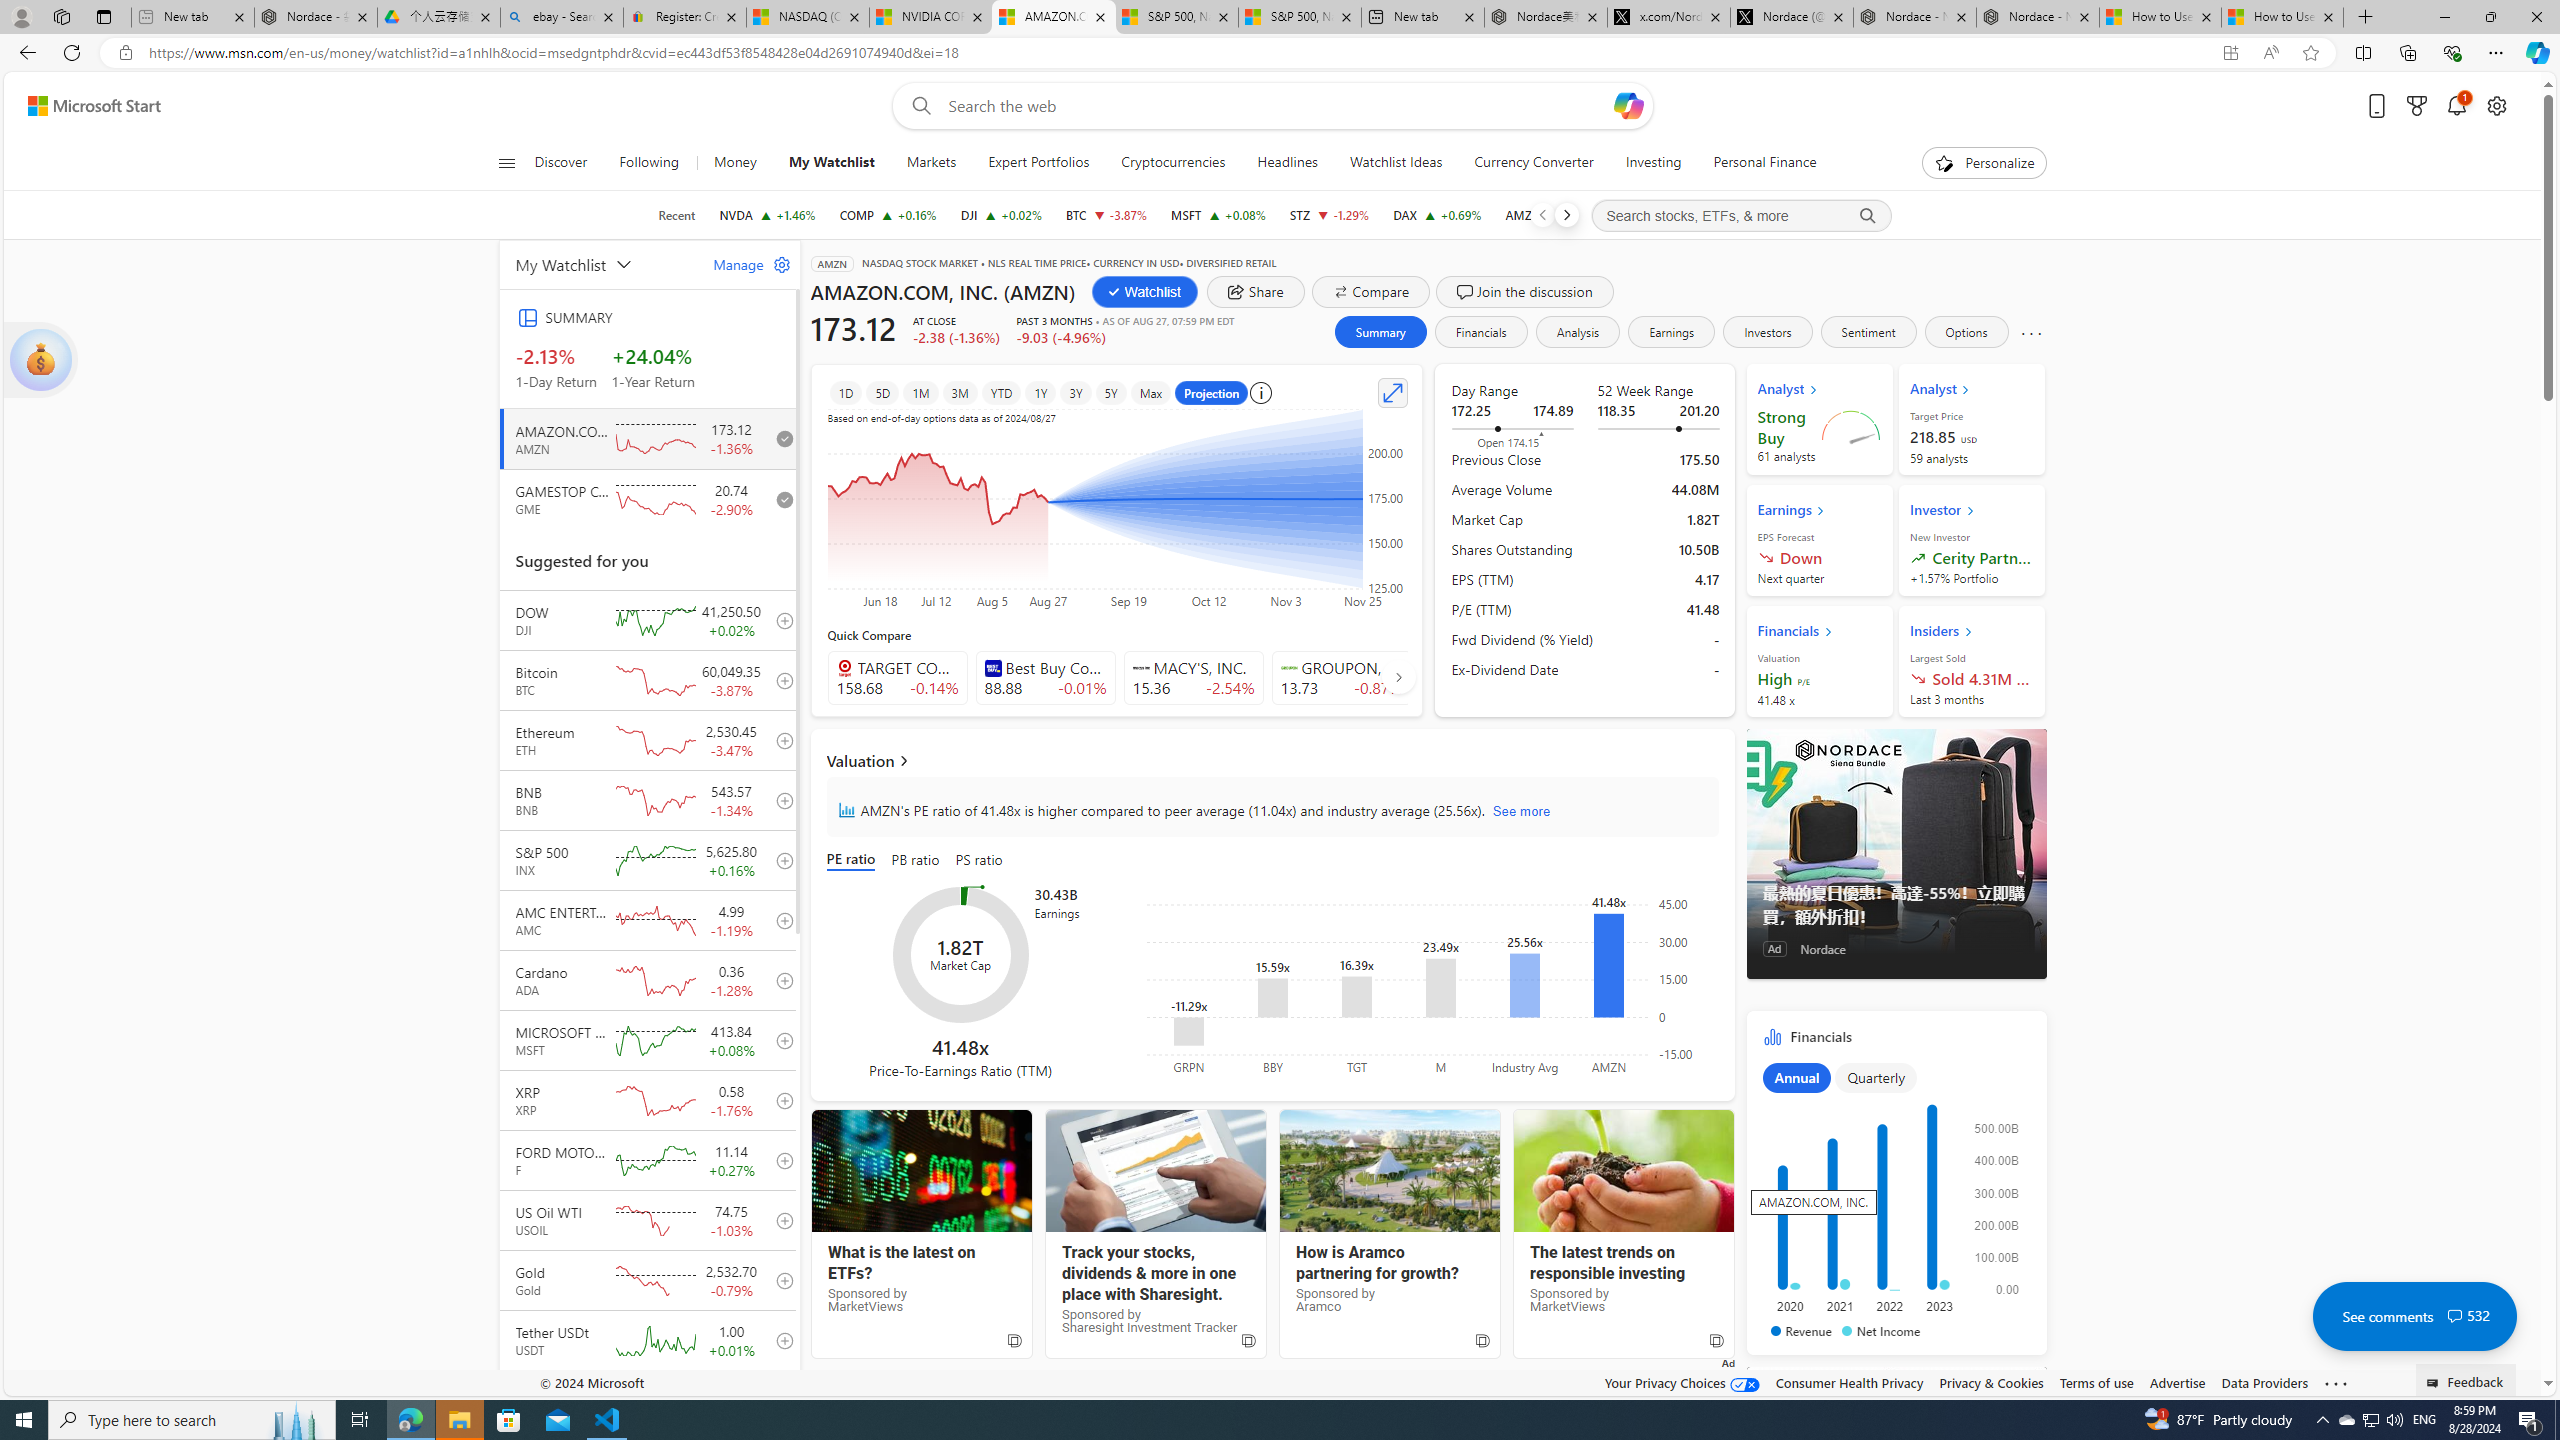  I want to click on Advertise, so click(2176, 1382).